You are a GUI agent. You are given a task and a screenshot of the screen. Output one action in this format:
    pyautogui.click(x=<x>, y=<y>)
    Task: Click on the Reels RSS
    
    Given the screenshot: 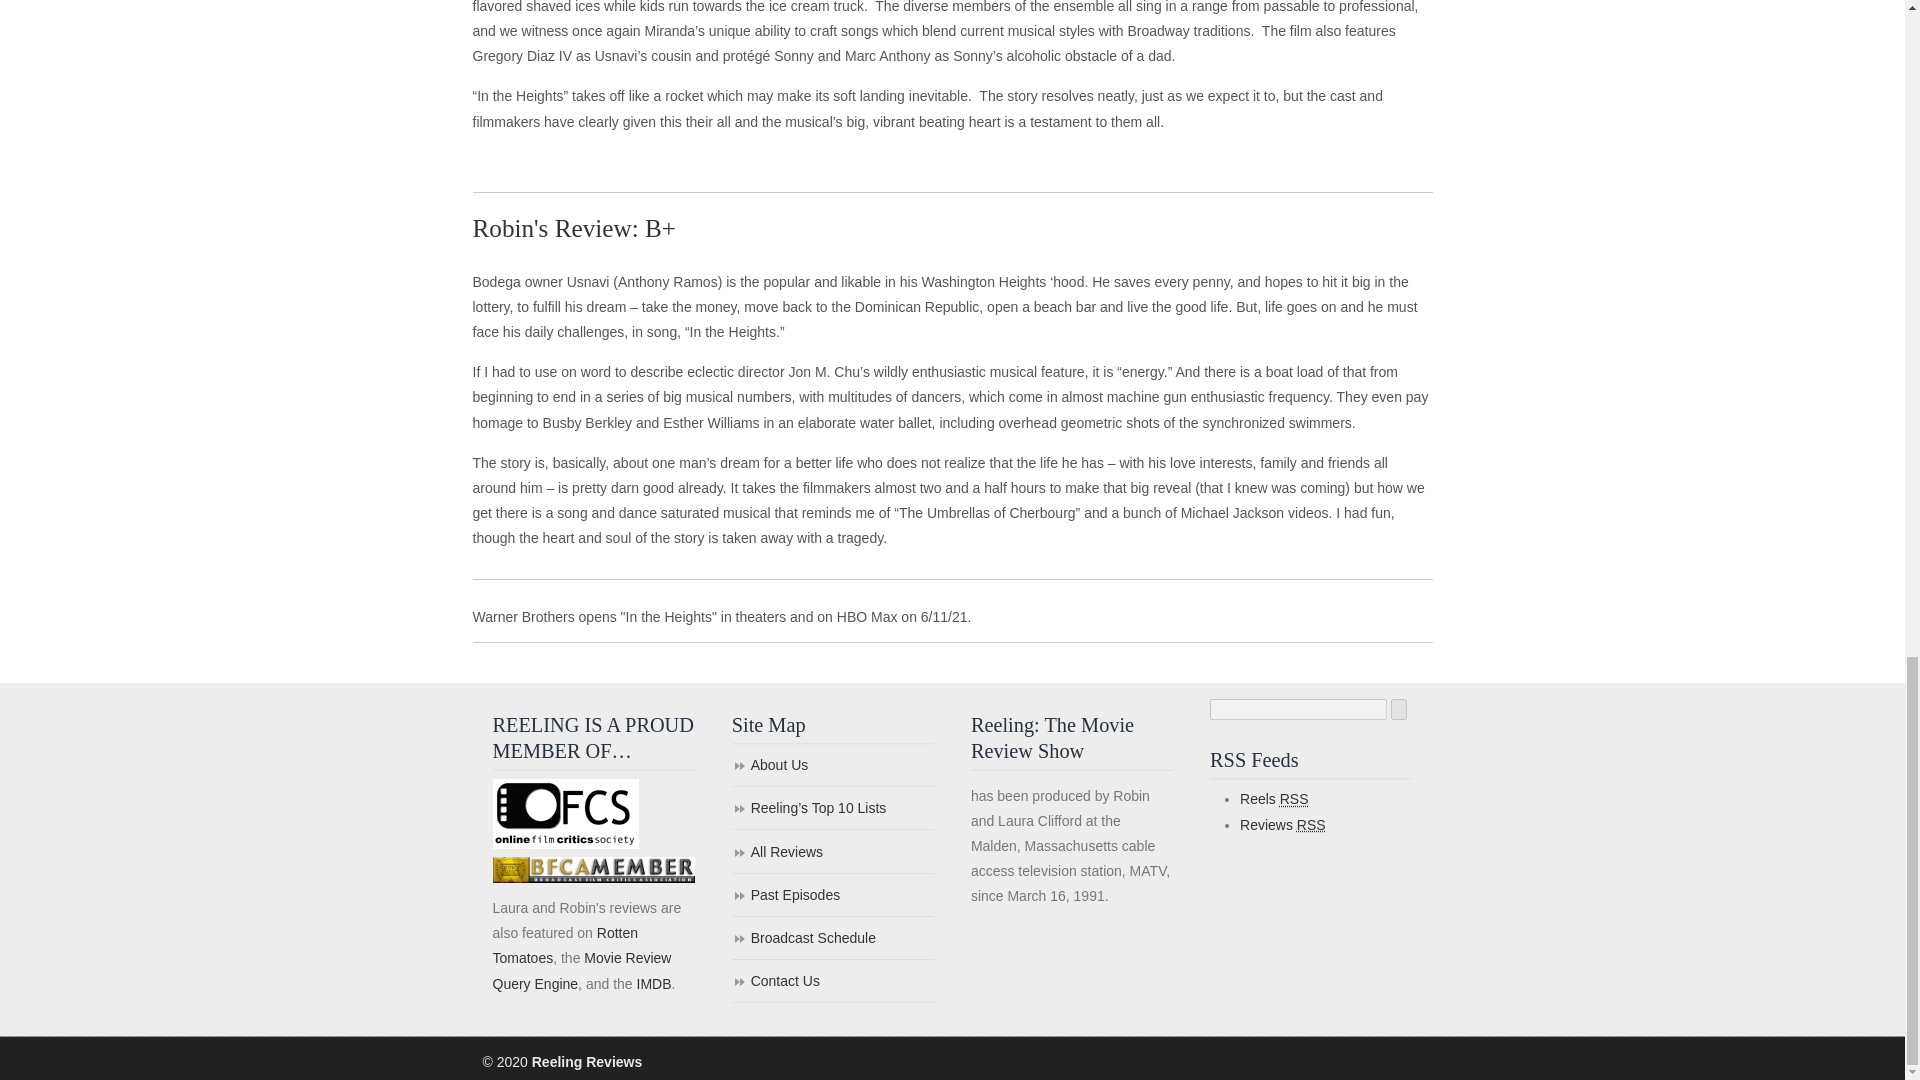 What is the action you would take?
    pyautogui.click(x=1274, y=798)
    